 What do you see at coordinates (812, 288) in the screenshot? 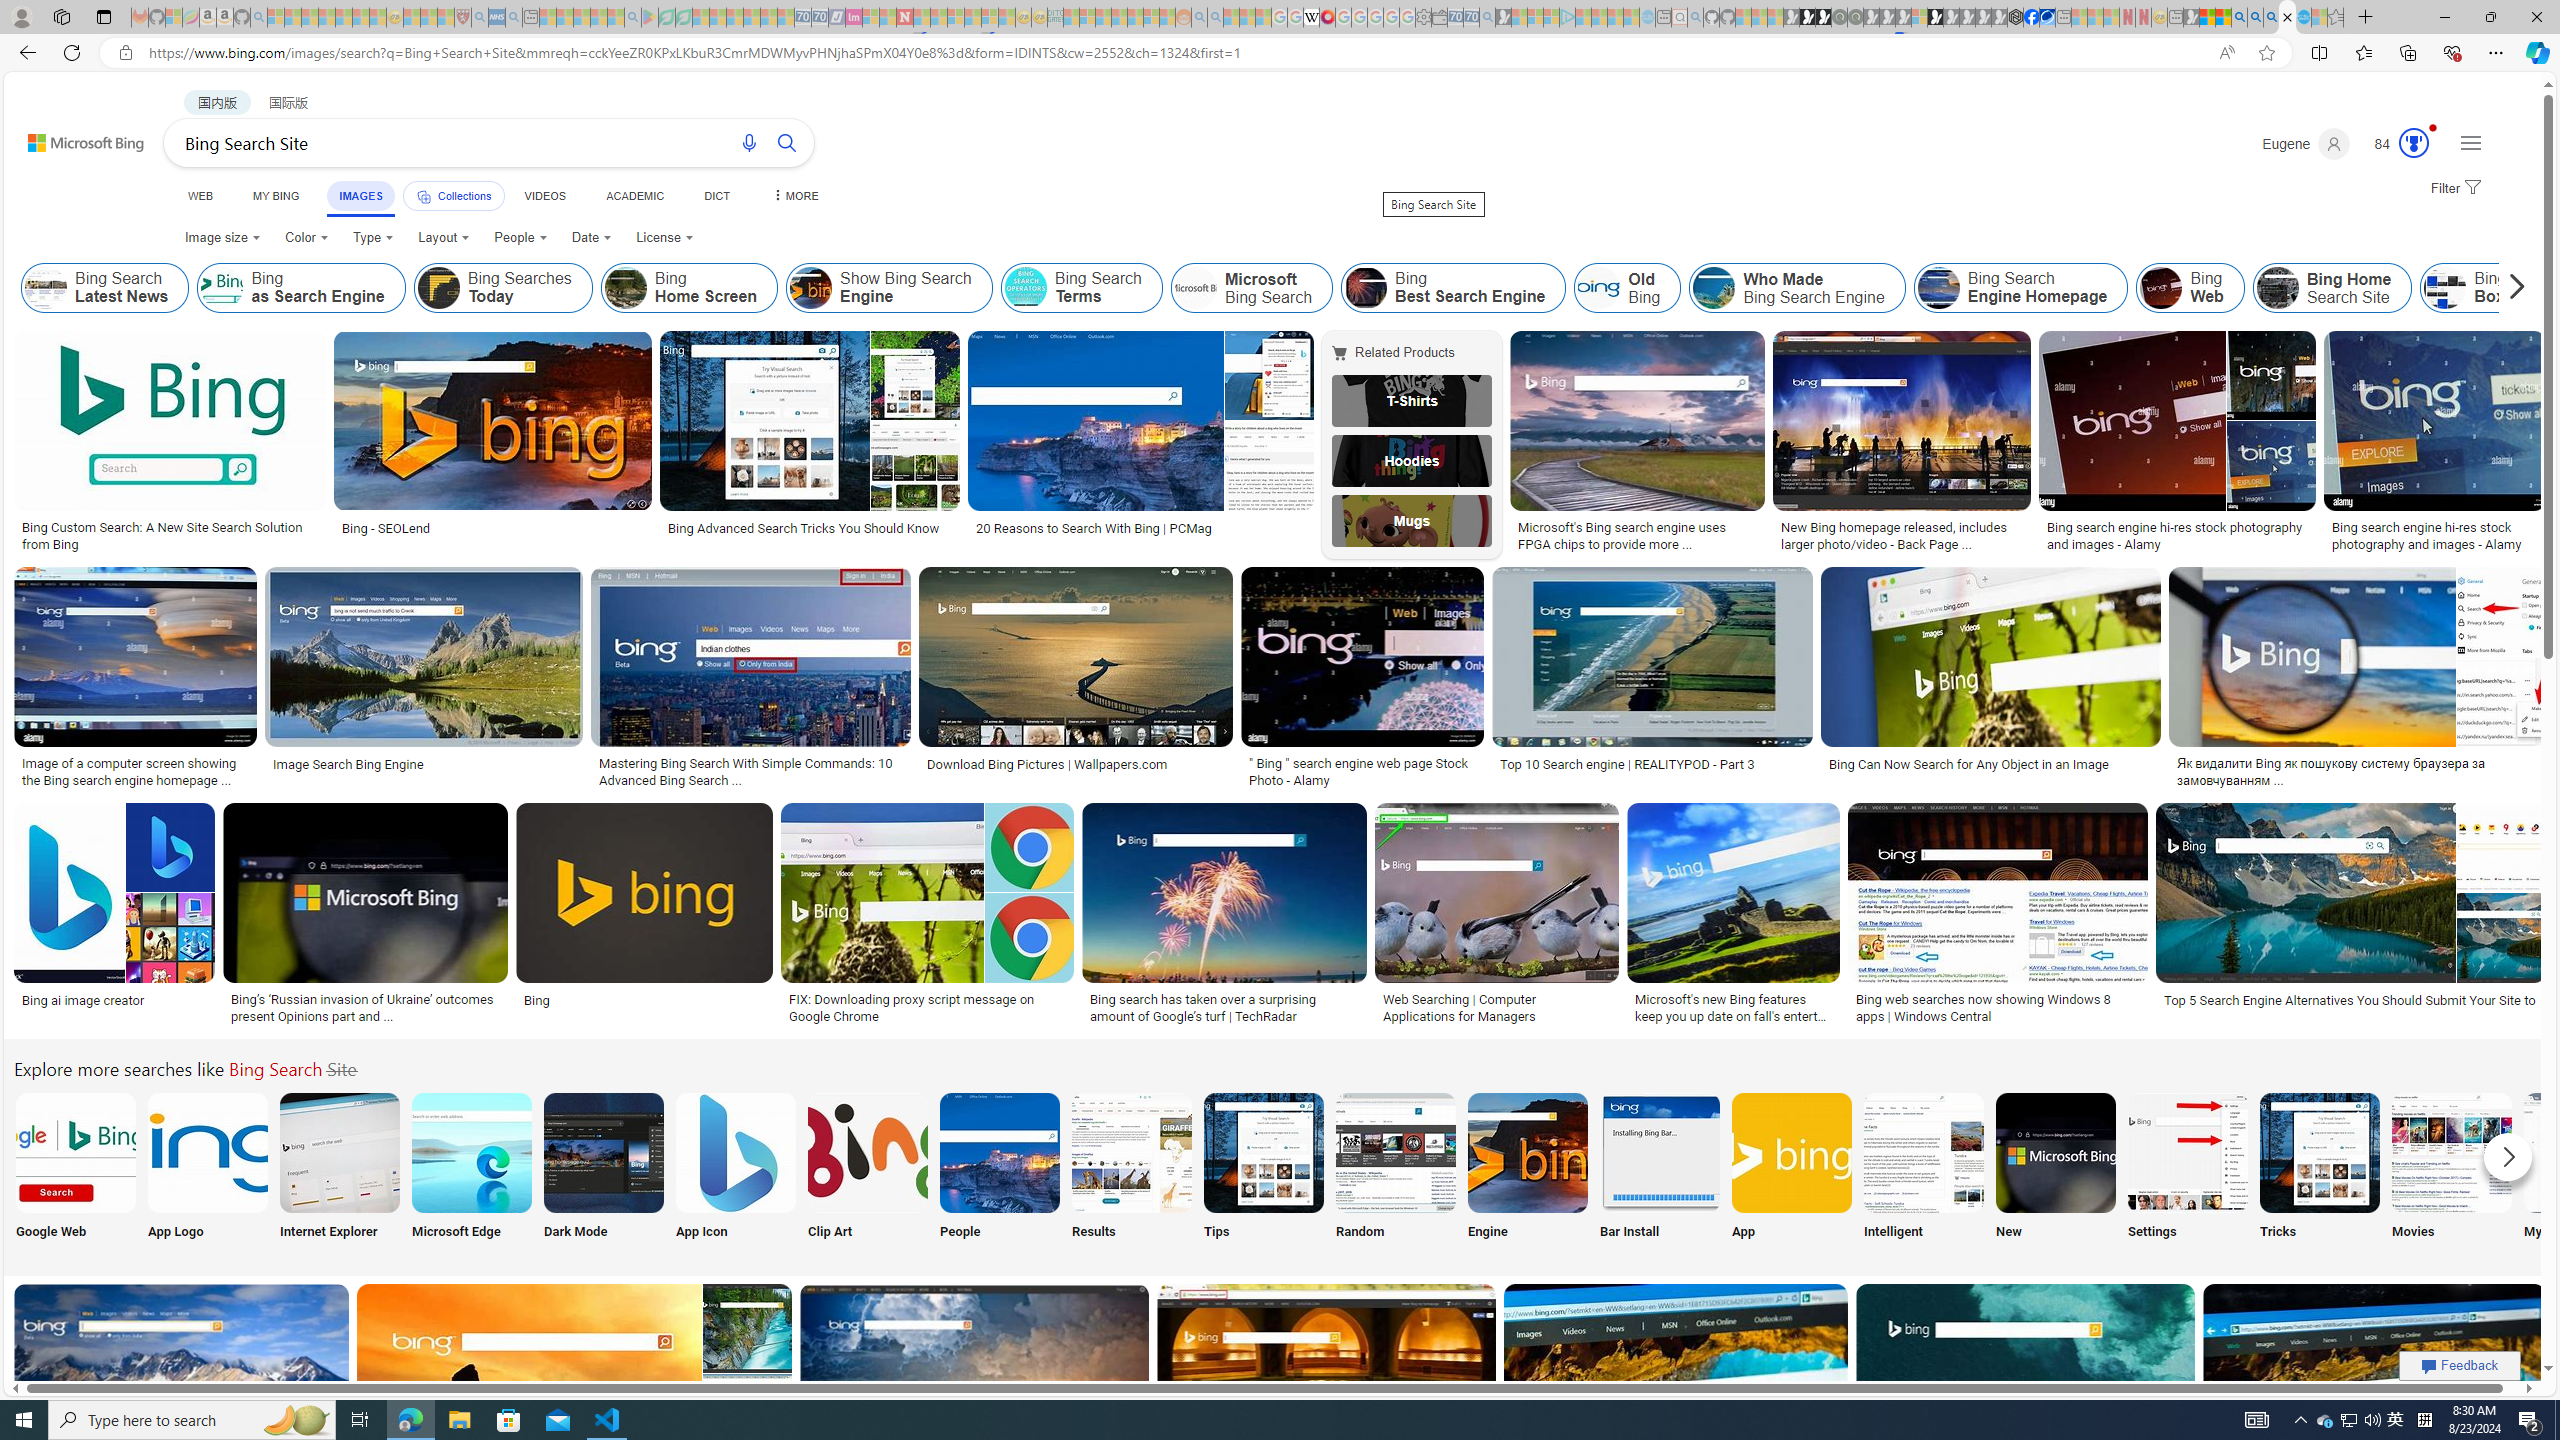
I see `Show Bing Search Engine` at bounding box center [812, 288].